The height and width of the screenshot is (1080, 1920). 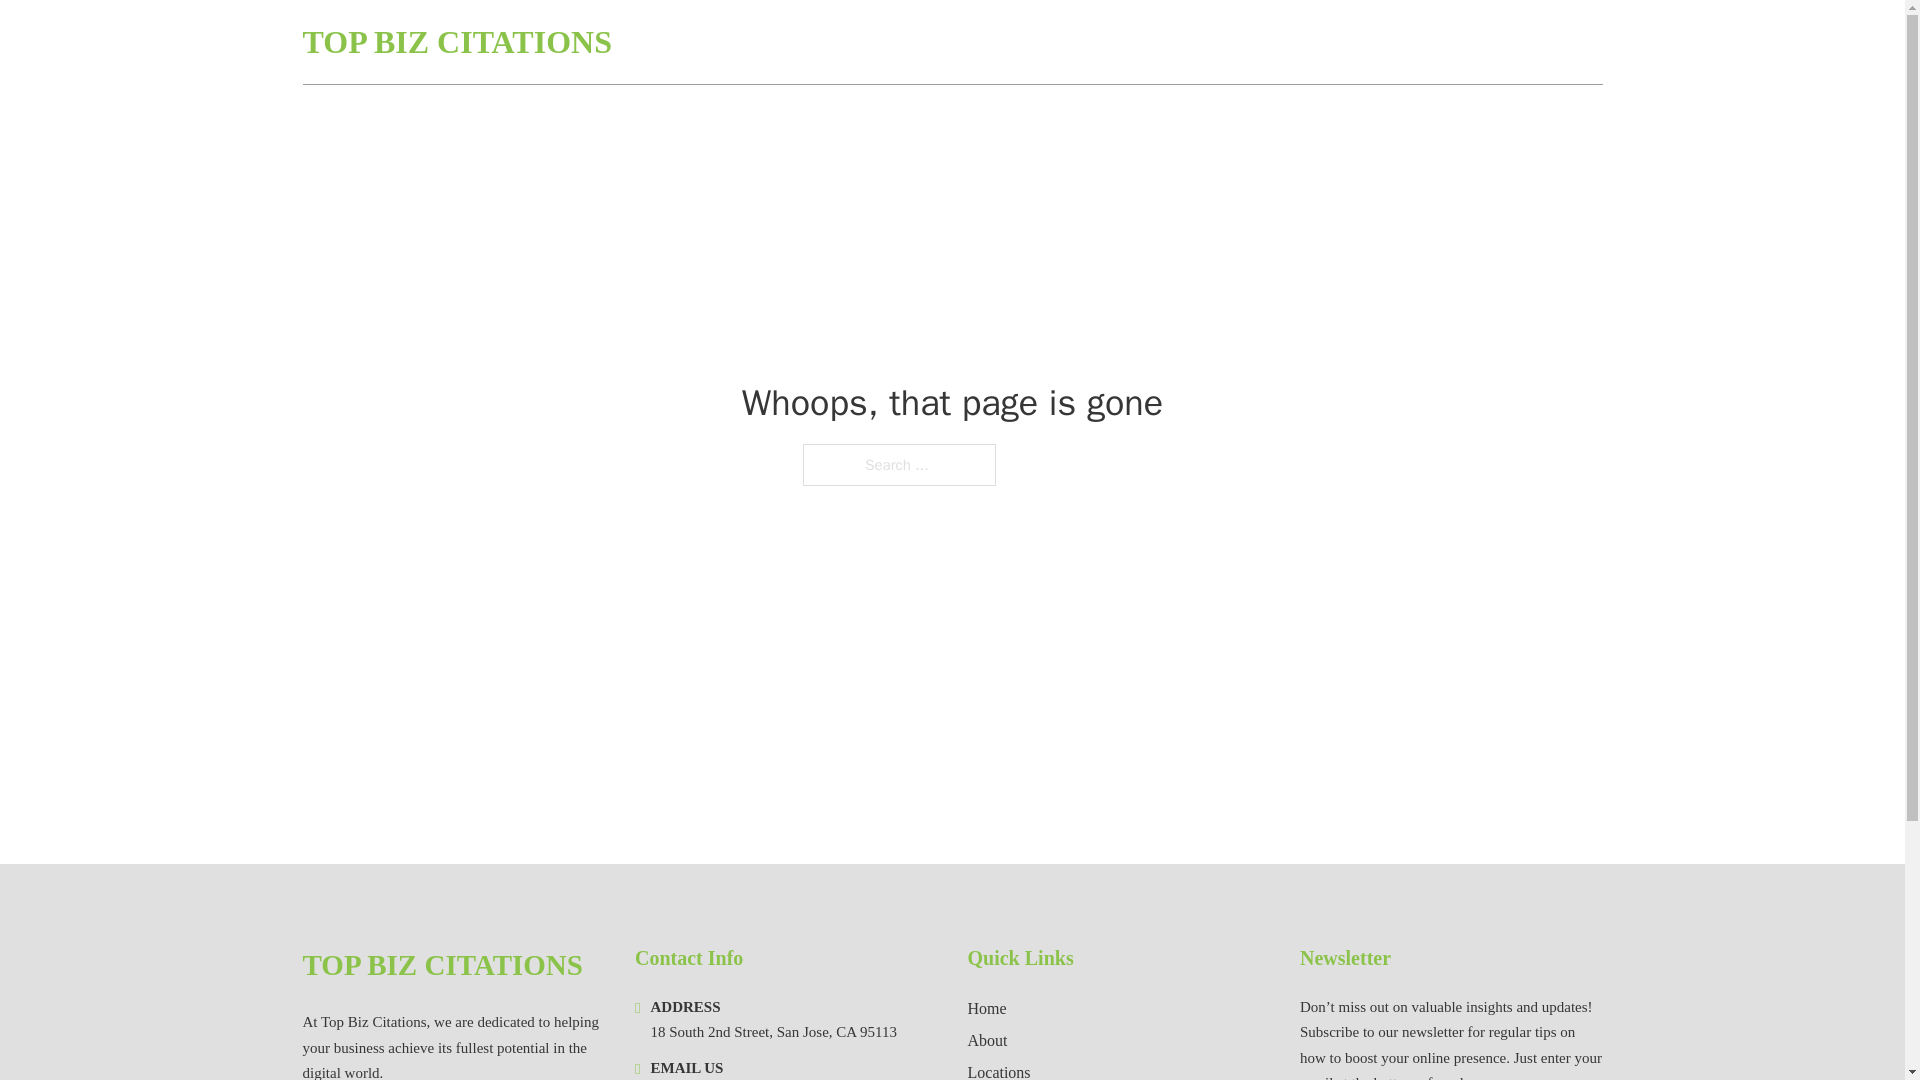 What do you see at coordinates (456, 42) in the screenshot?
I see `TOP BIZ CITATIONS` at bounding box center [456, 42].